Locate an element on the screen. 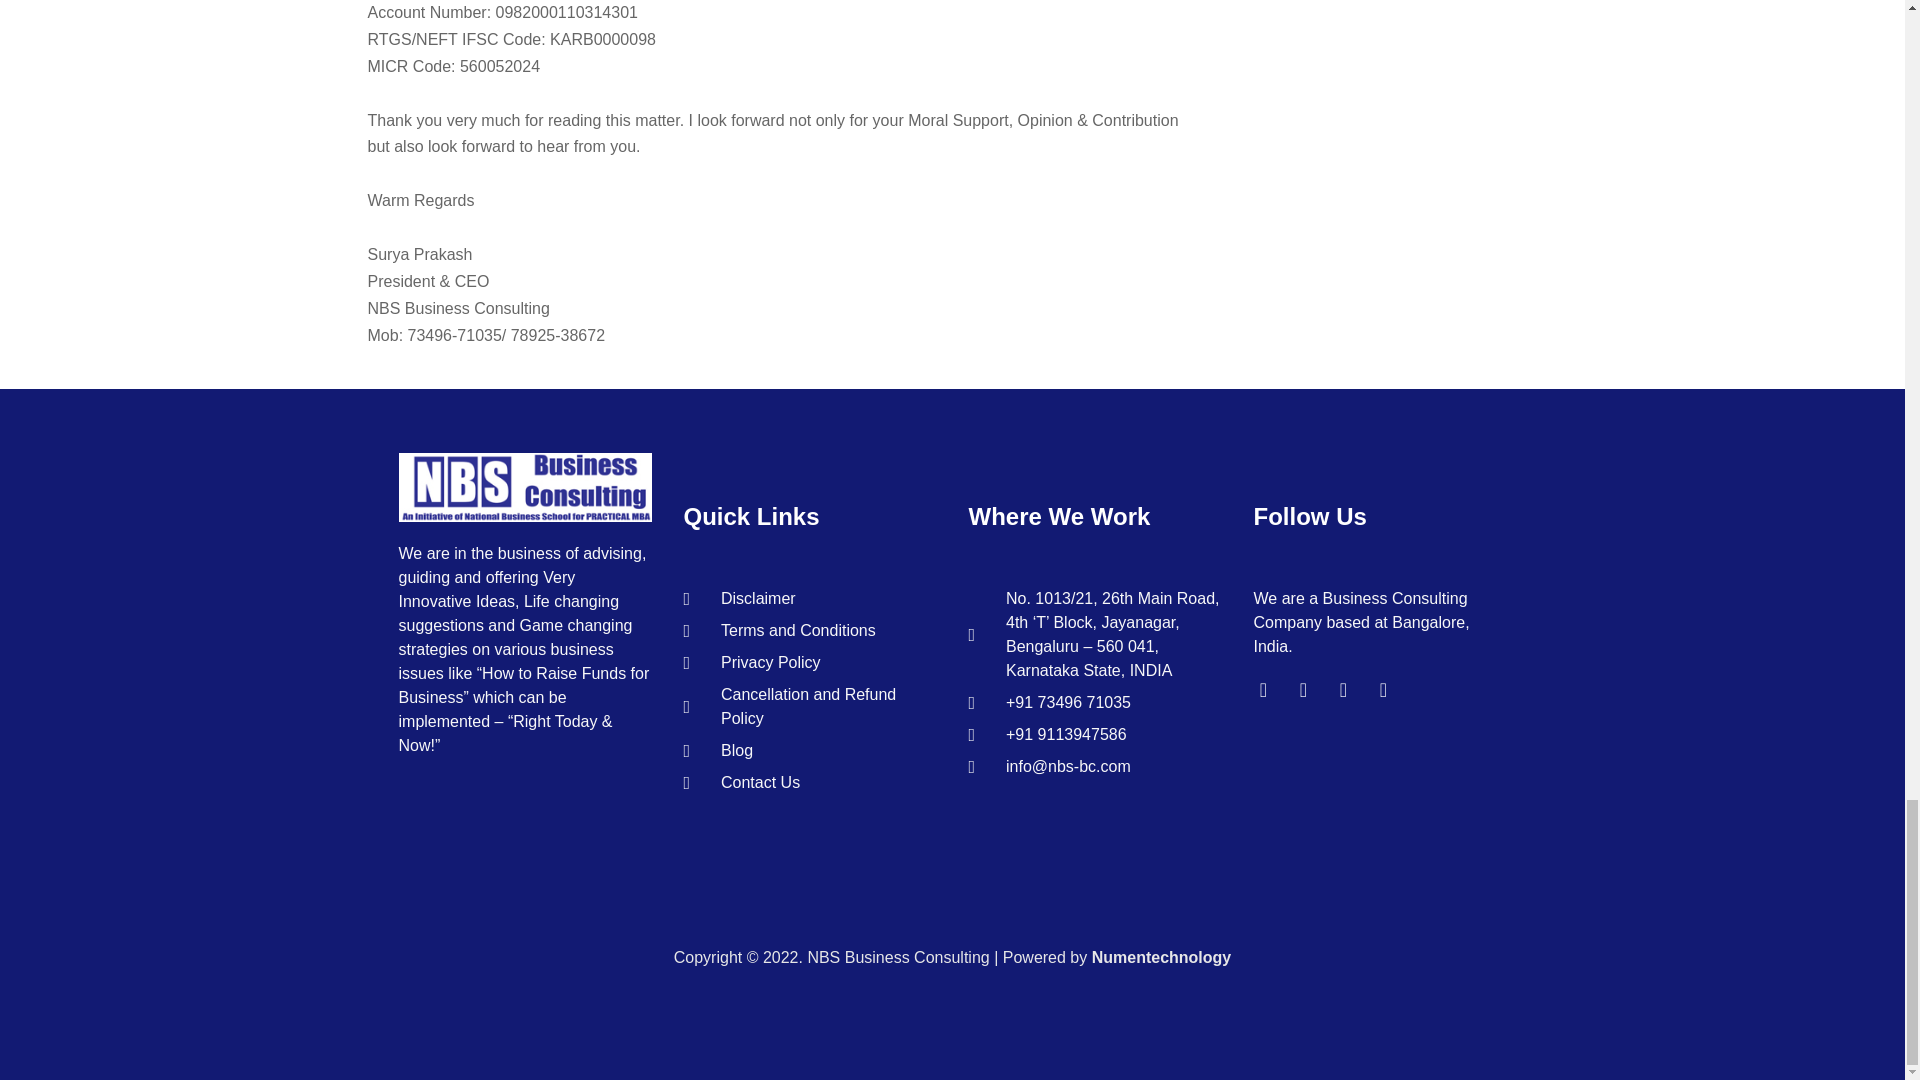 This screenshot has width=1920, height=1080. Privacy Policy is located at coordinates (810, 663).